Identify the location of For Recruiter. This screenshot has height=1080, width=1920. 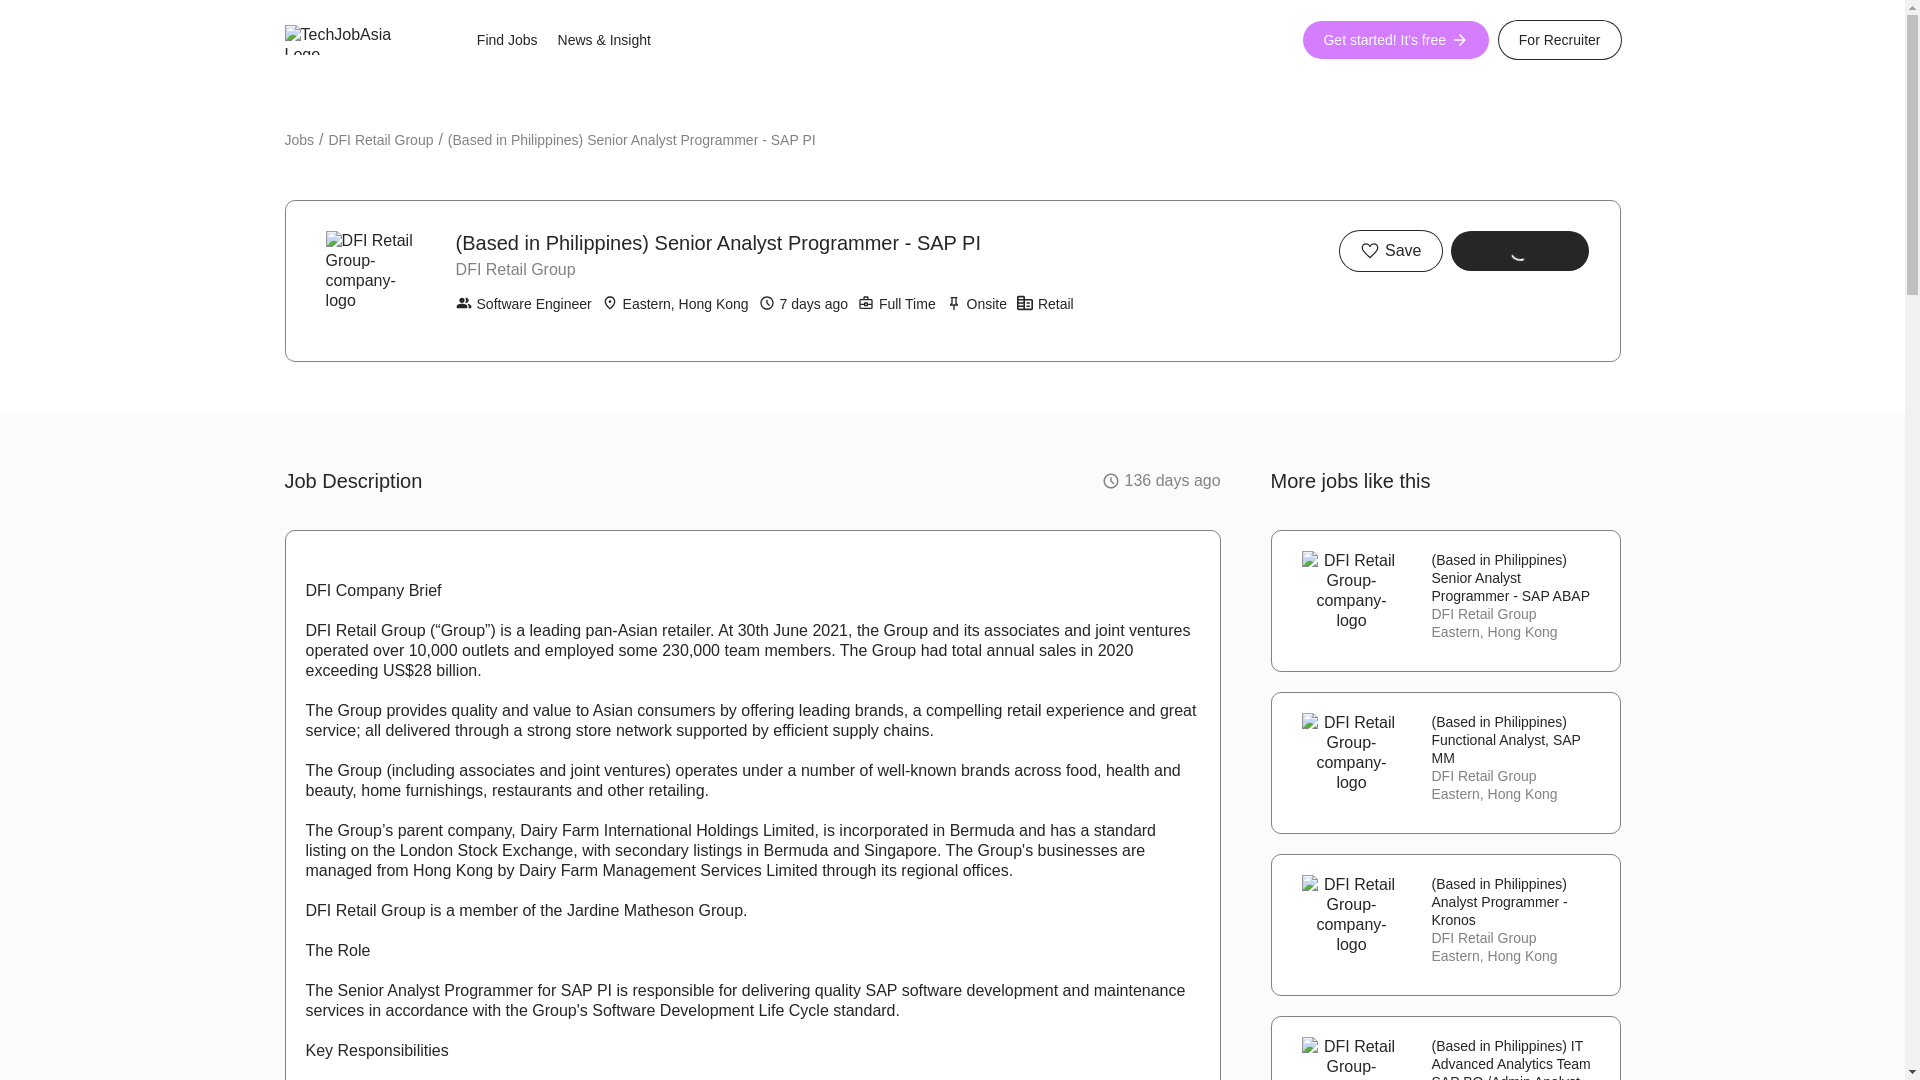
(1560, 40).